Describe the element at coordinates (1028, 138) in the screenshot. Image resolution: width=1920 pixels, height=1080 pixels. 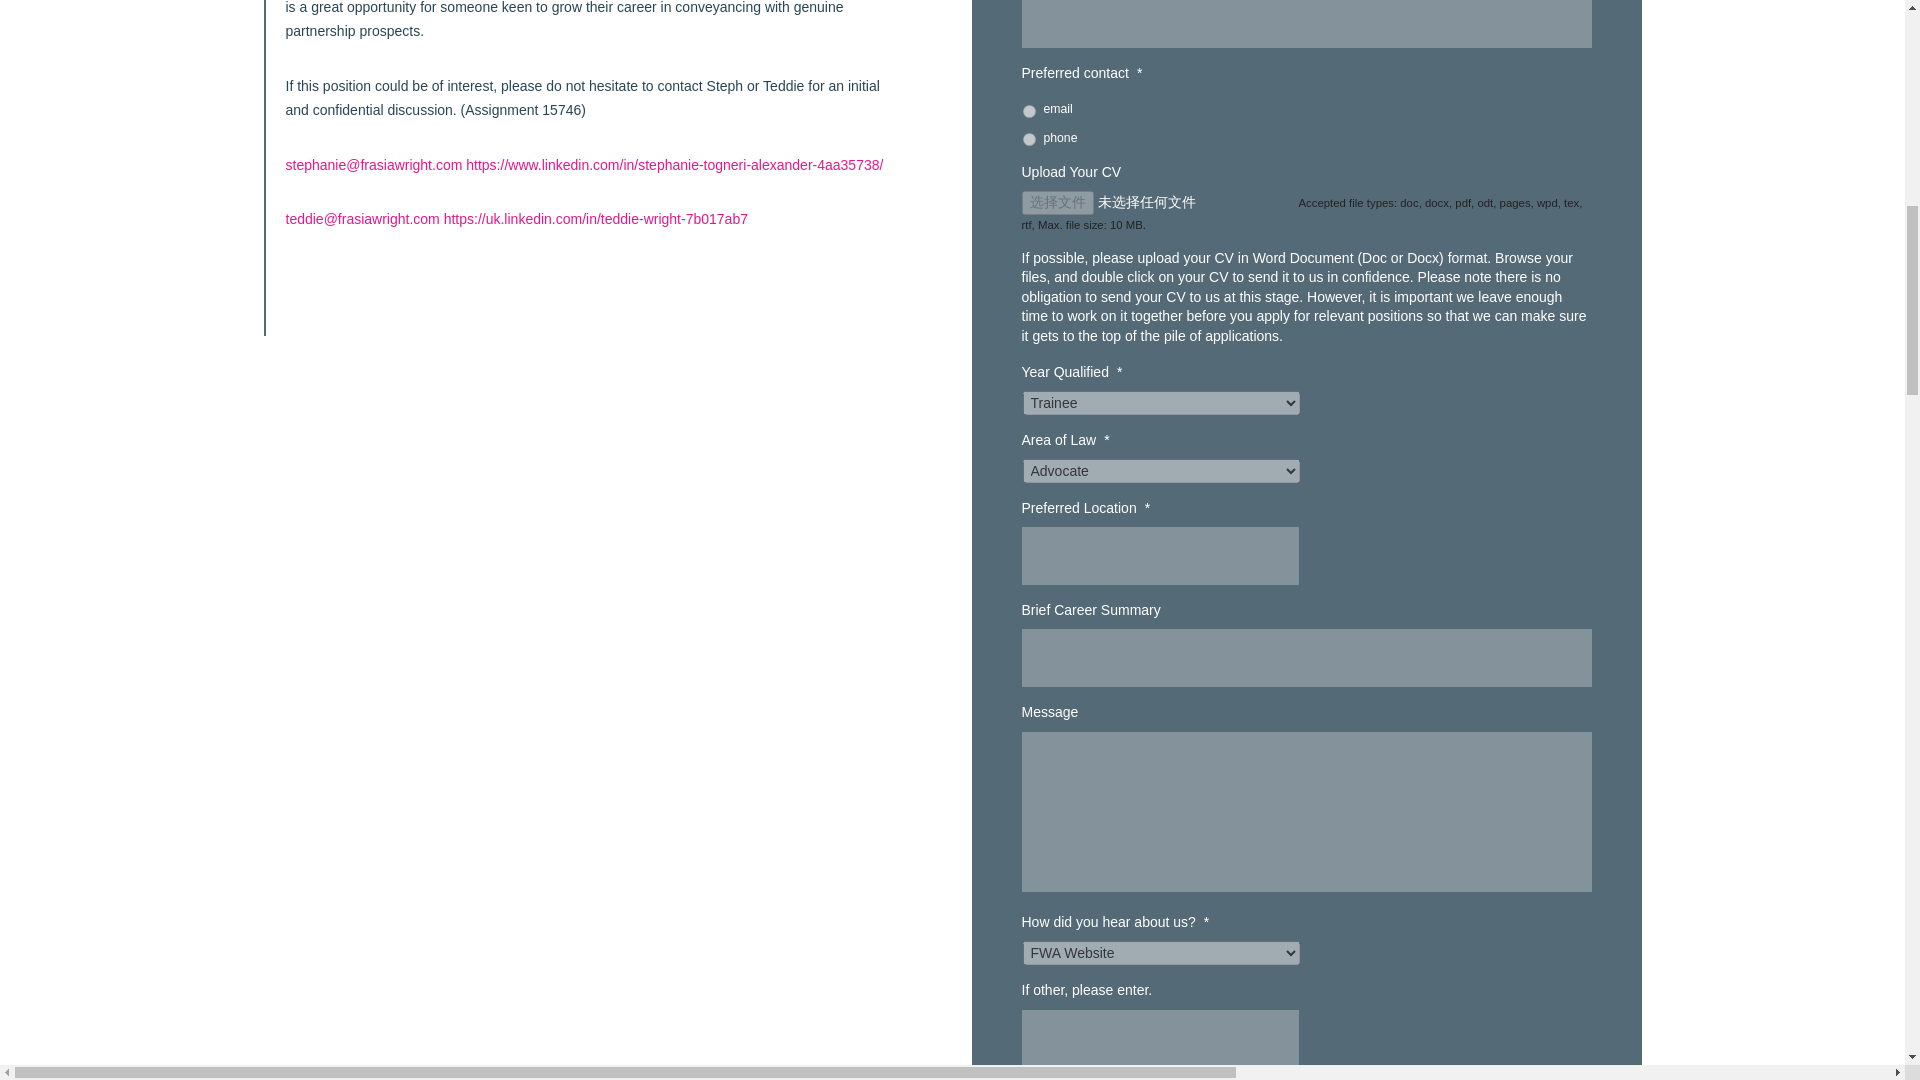
I see `phone` at that location.